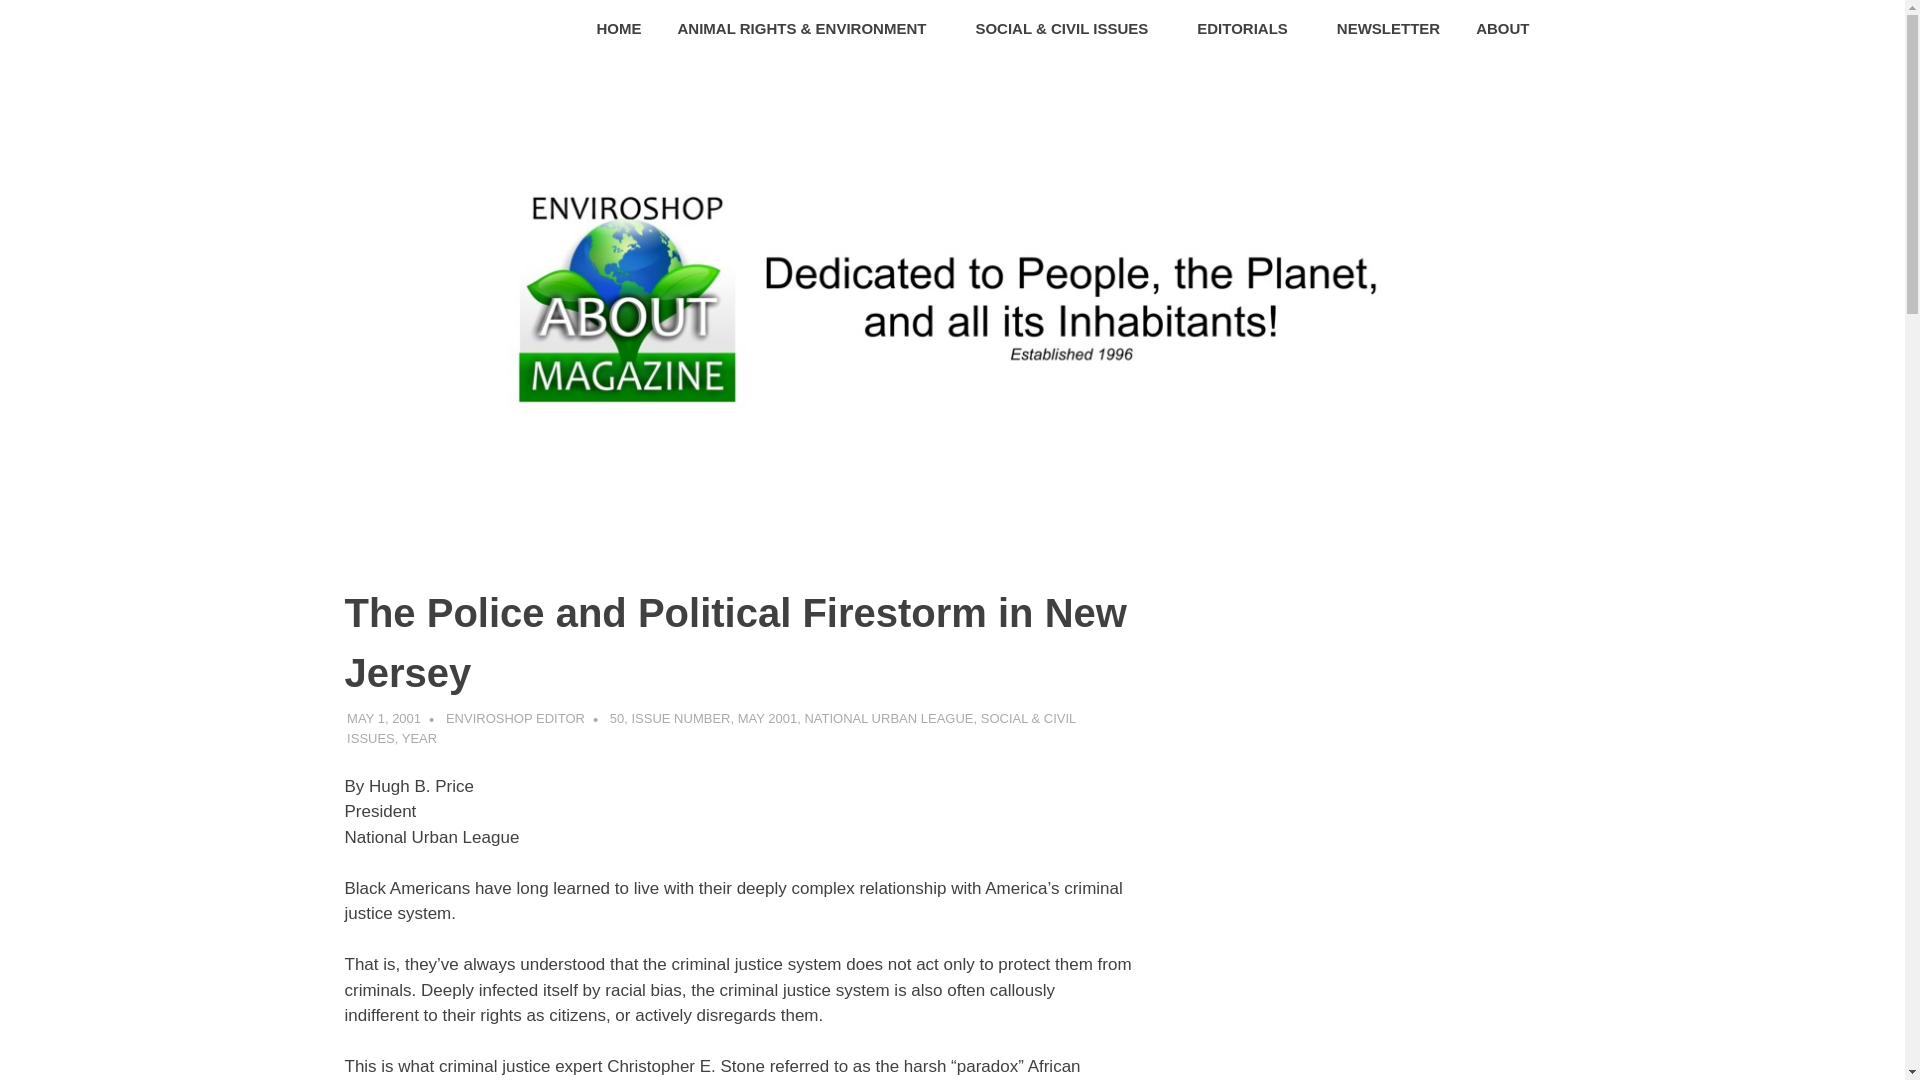  I want to click on 12:00 am, so click(384, 718).